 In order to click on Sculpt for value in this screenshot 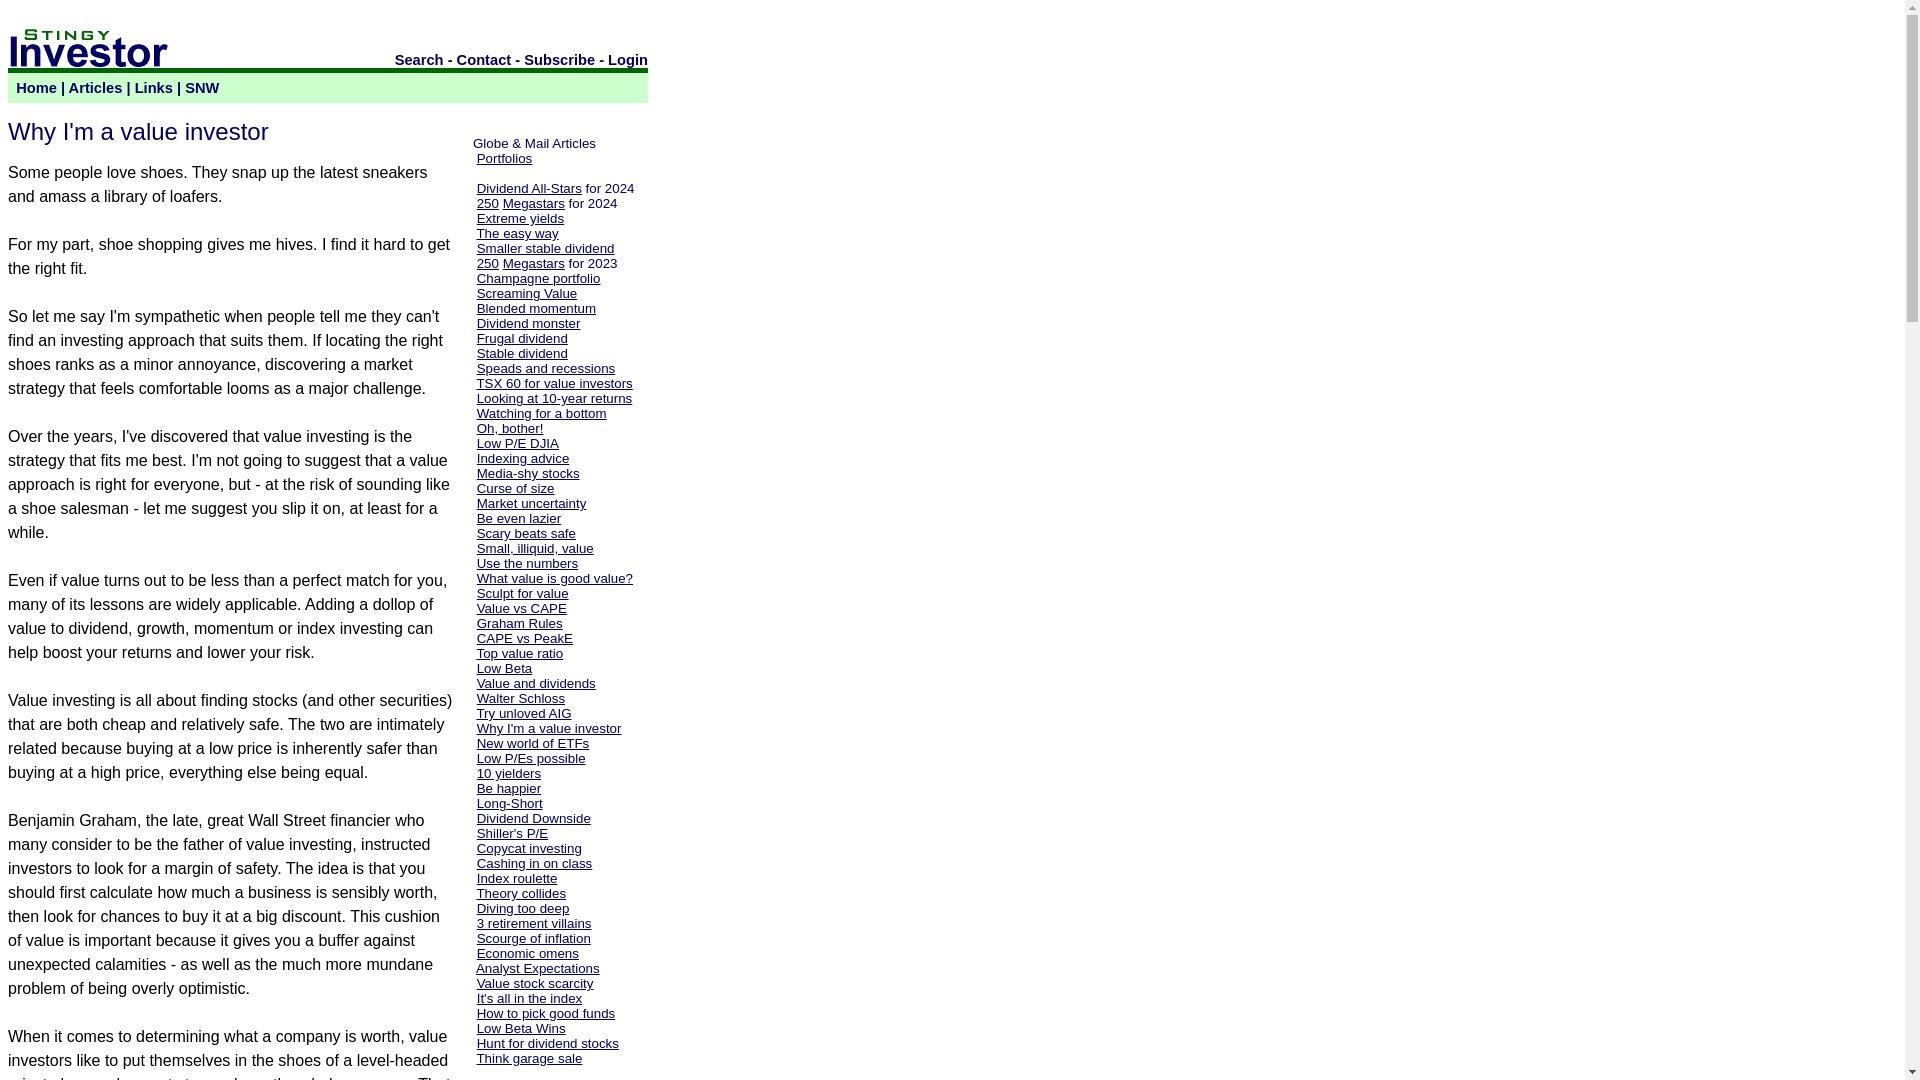, I will do `click(522, 593)`.